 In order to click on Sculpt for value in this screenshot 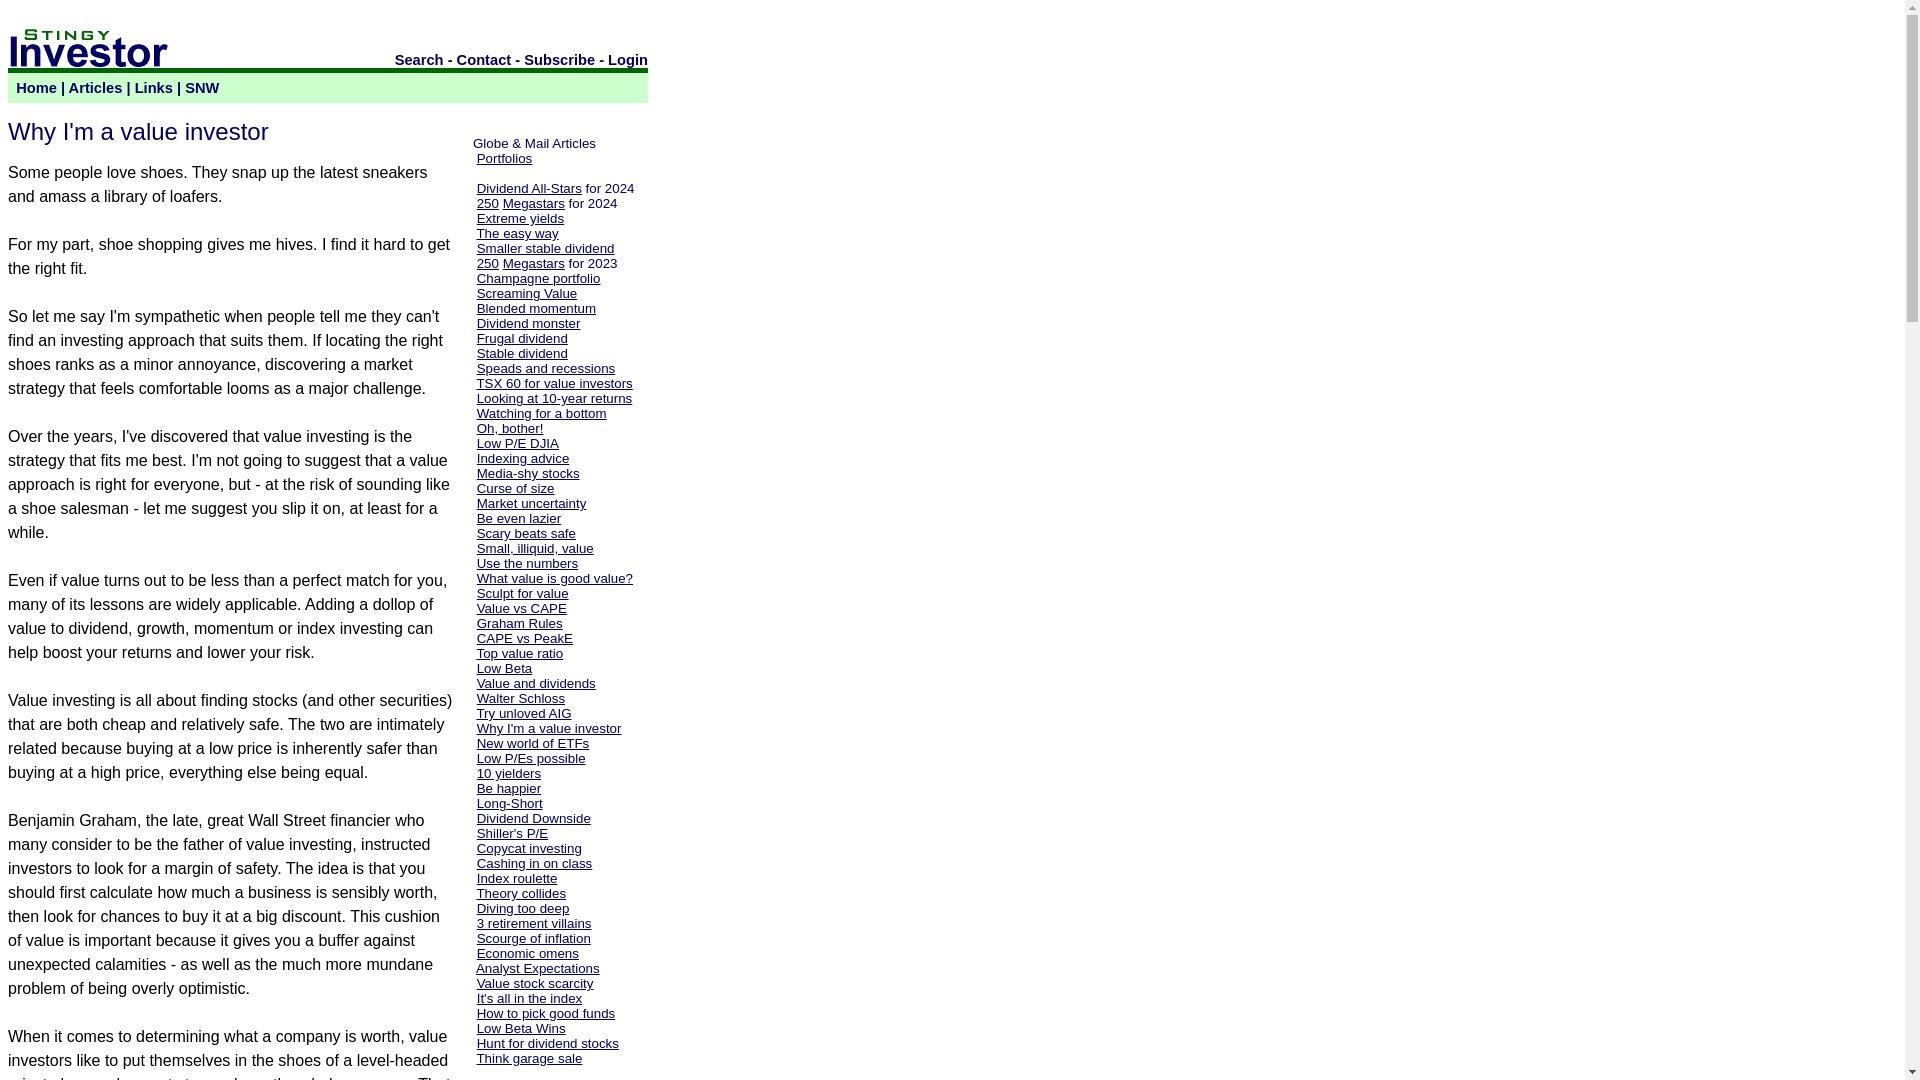, I will do `click(522, 593)`.